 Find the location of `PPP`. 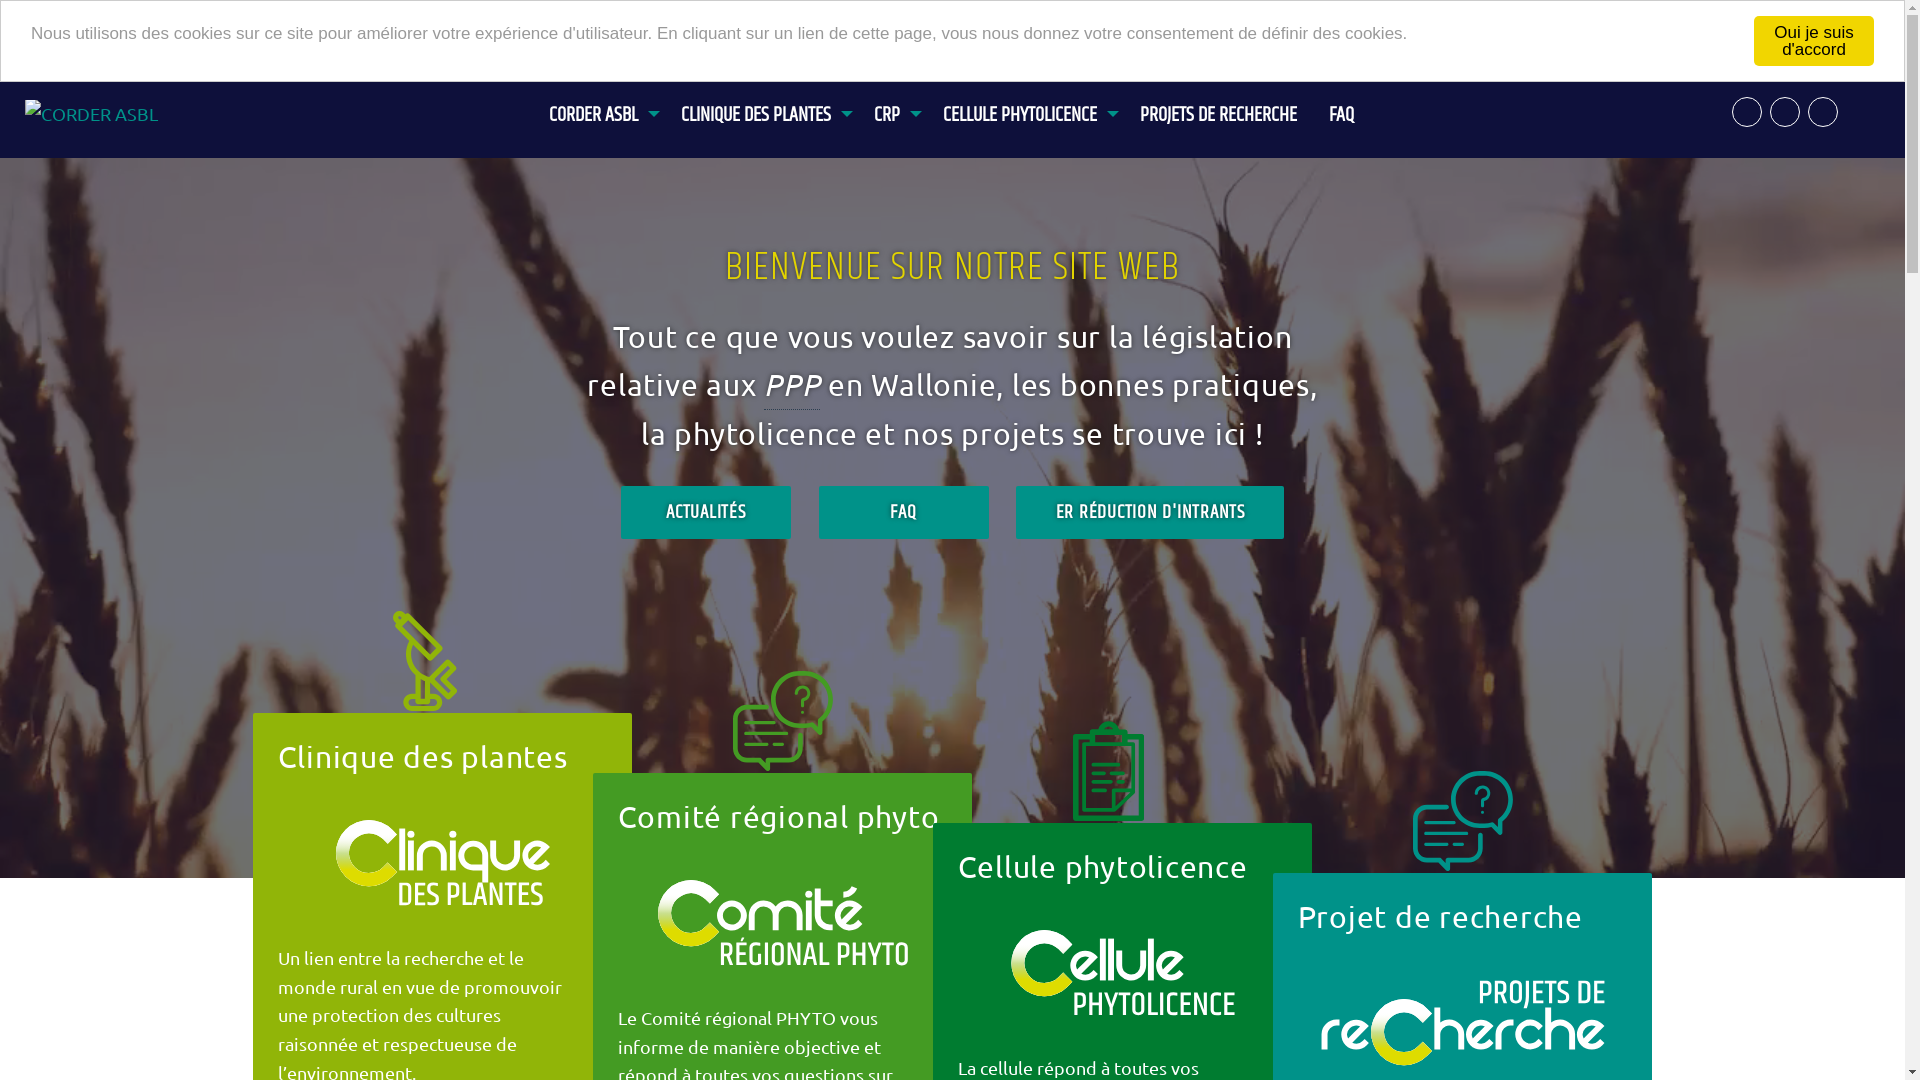

PPP is located at coordinates (792, 386).